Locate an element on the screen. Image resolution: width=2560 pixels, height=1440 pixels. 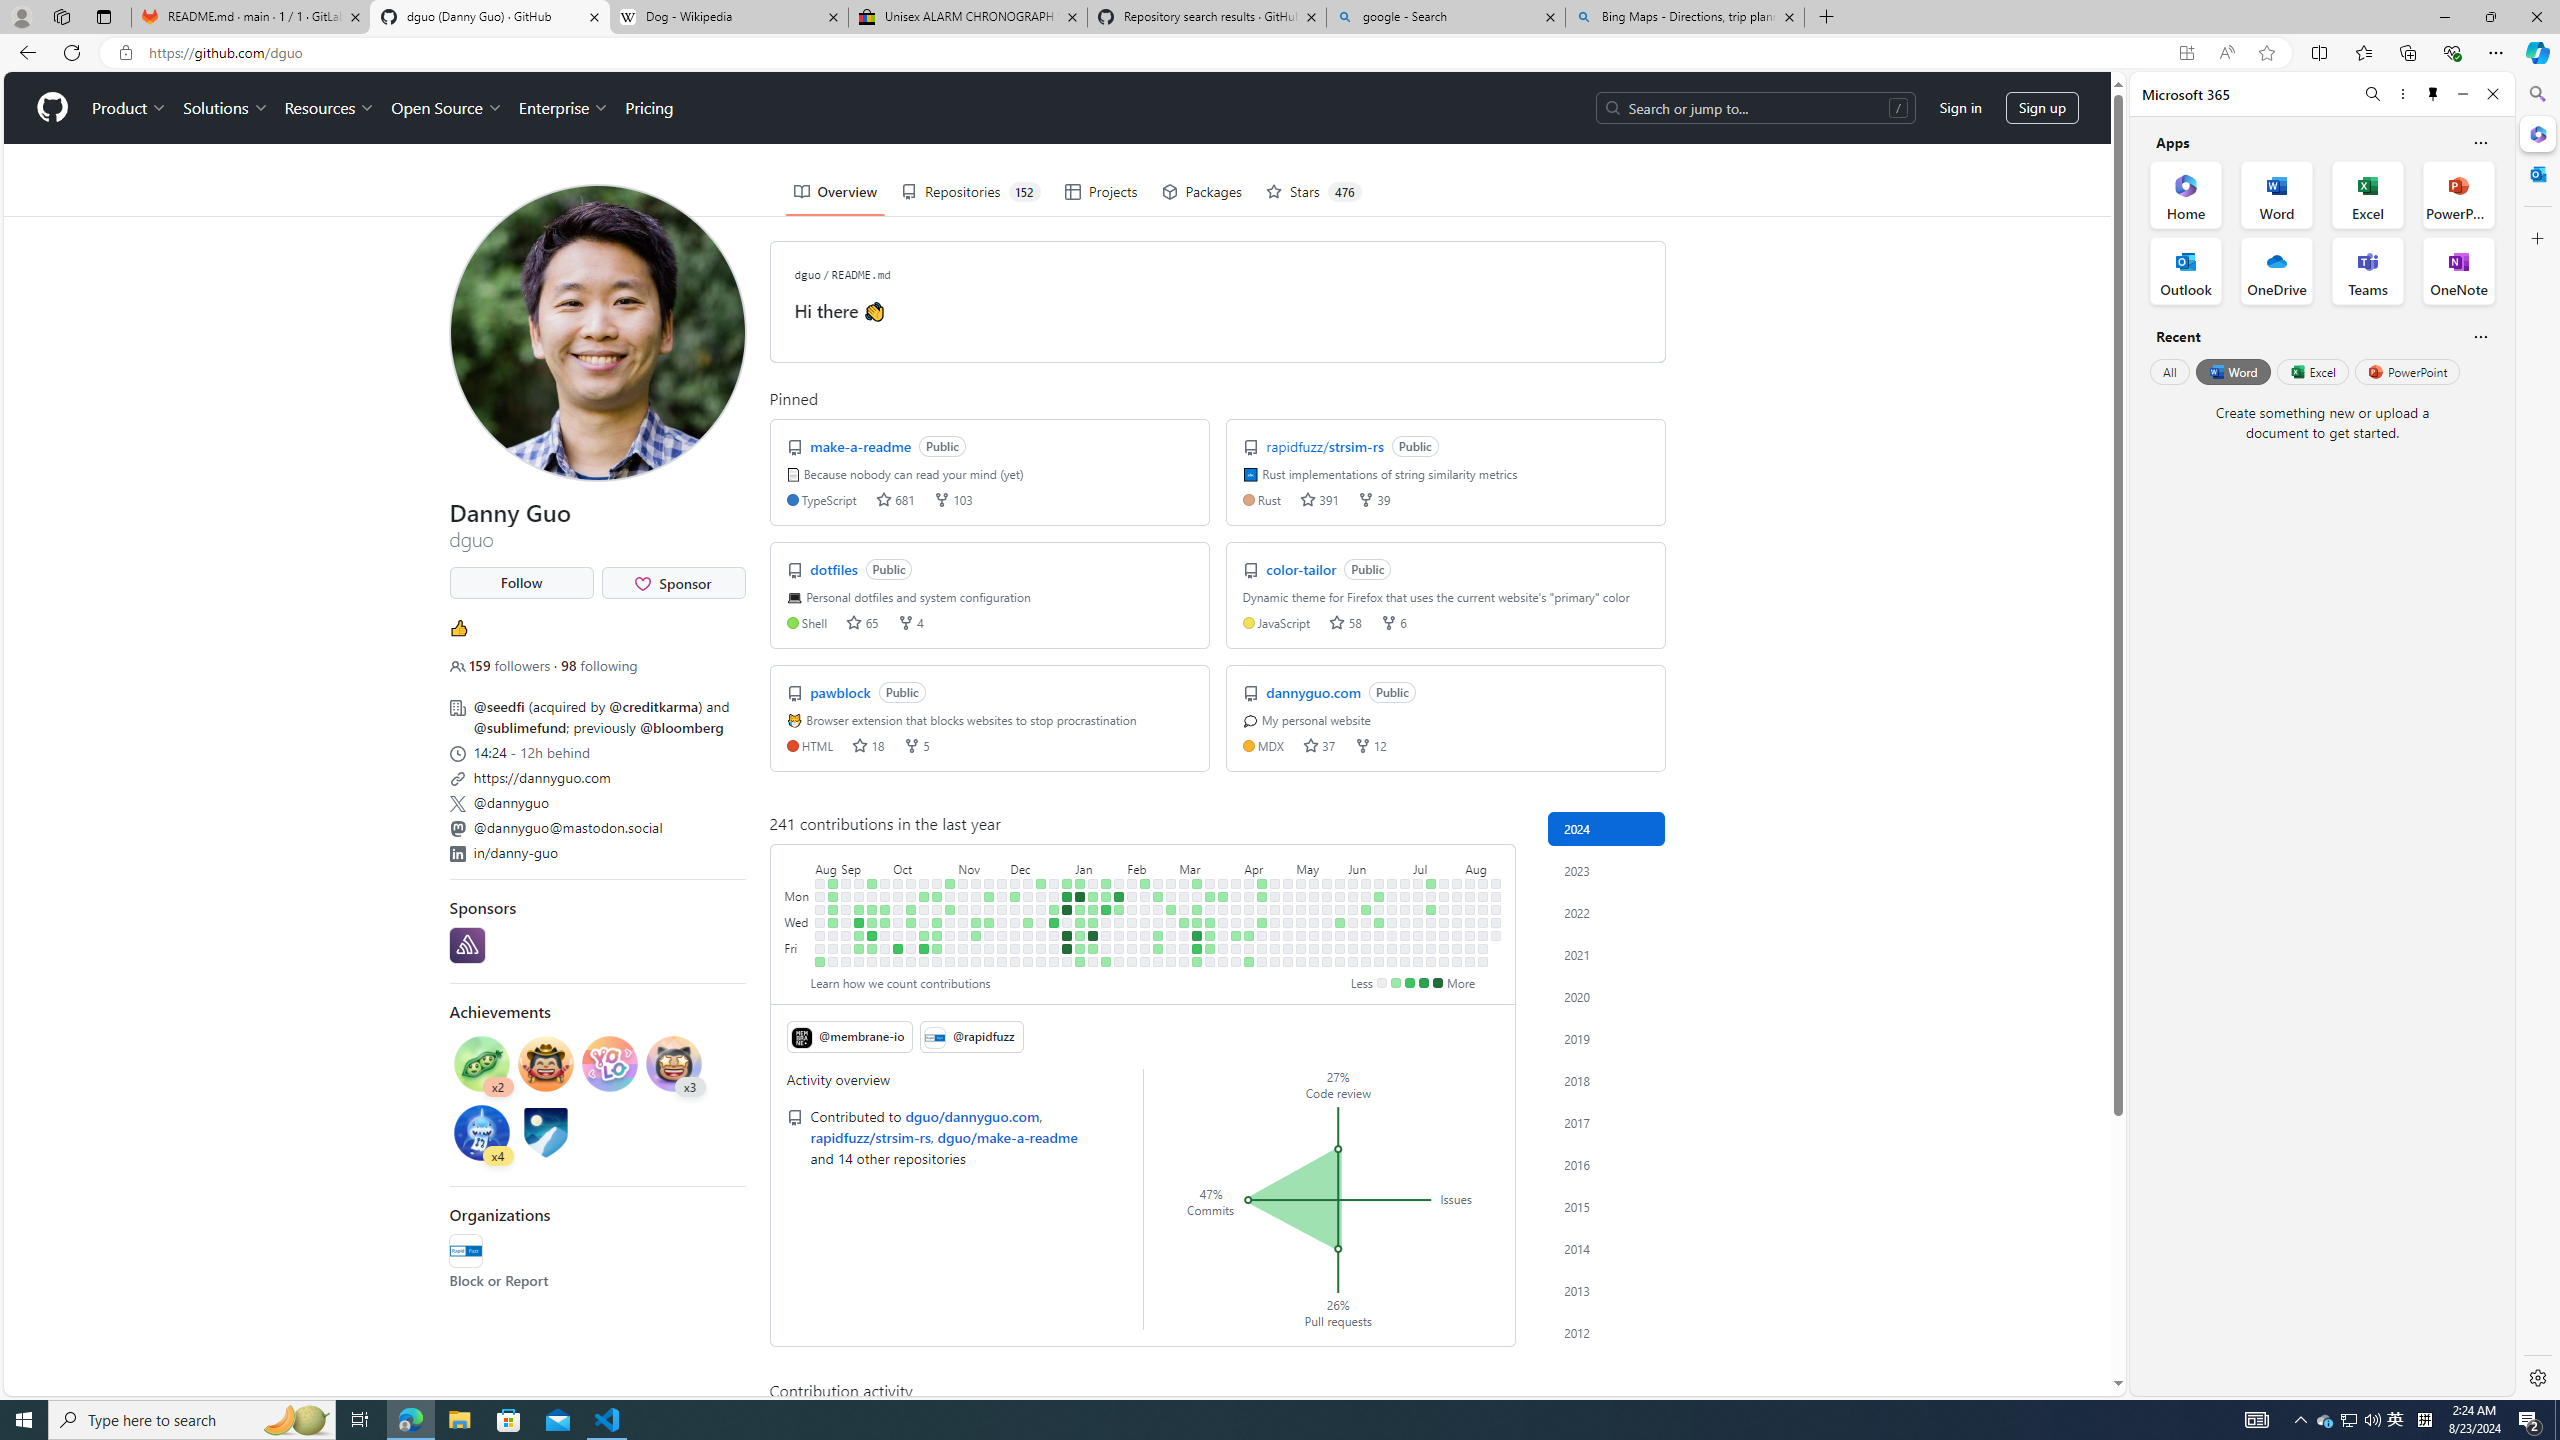
 @membrane-io is located at coordinates (849, 1036).